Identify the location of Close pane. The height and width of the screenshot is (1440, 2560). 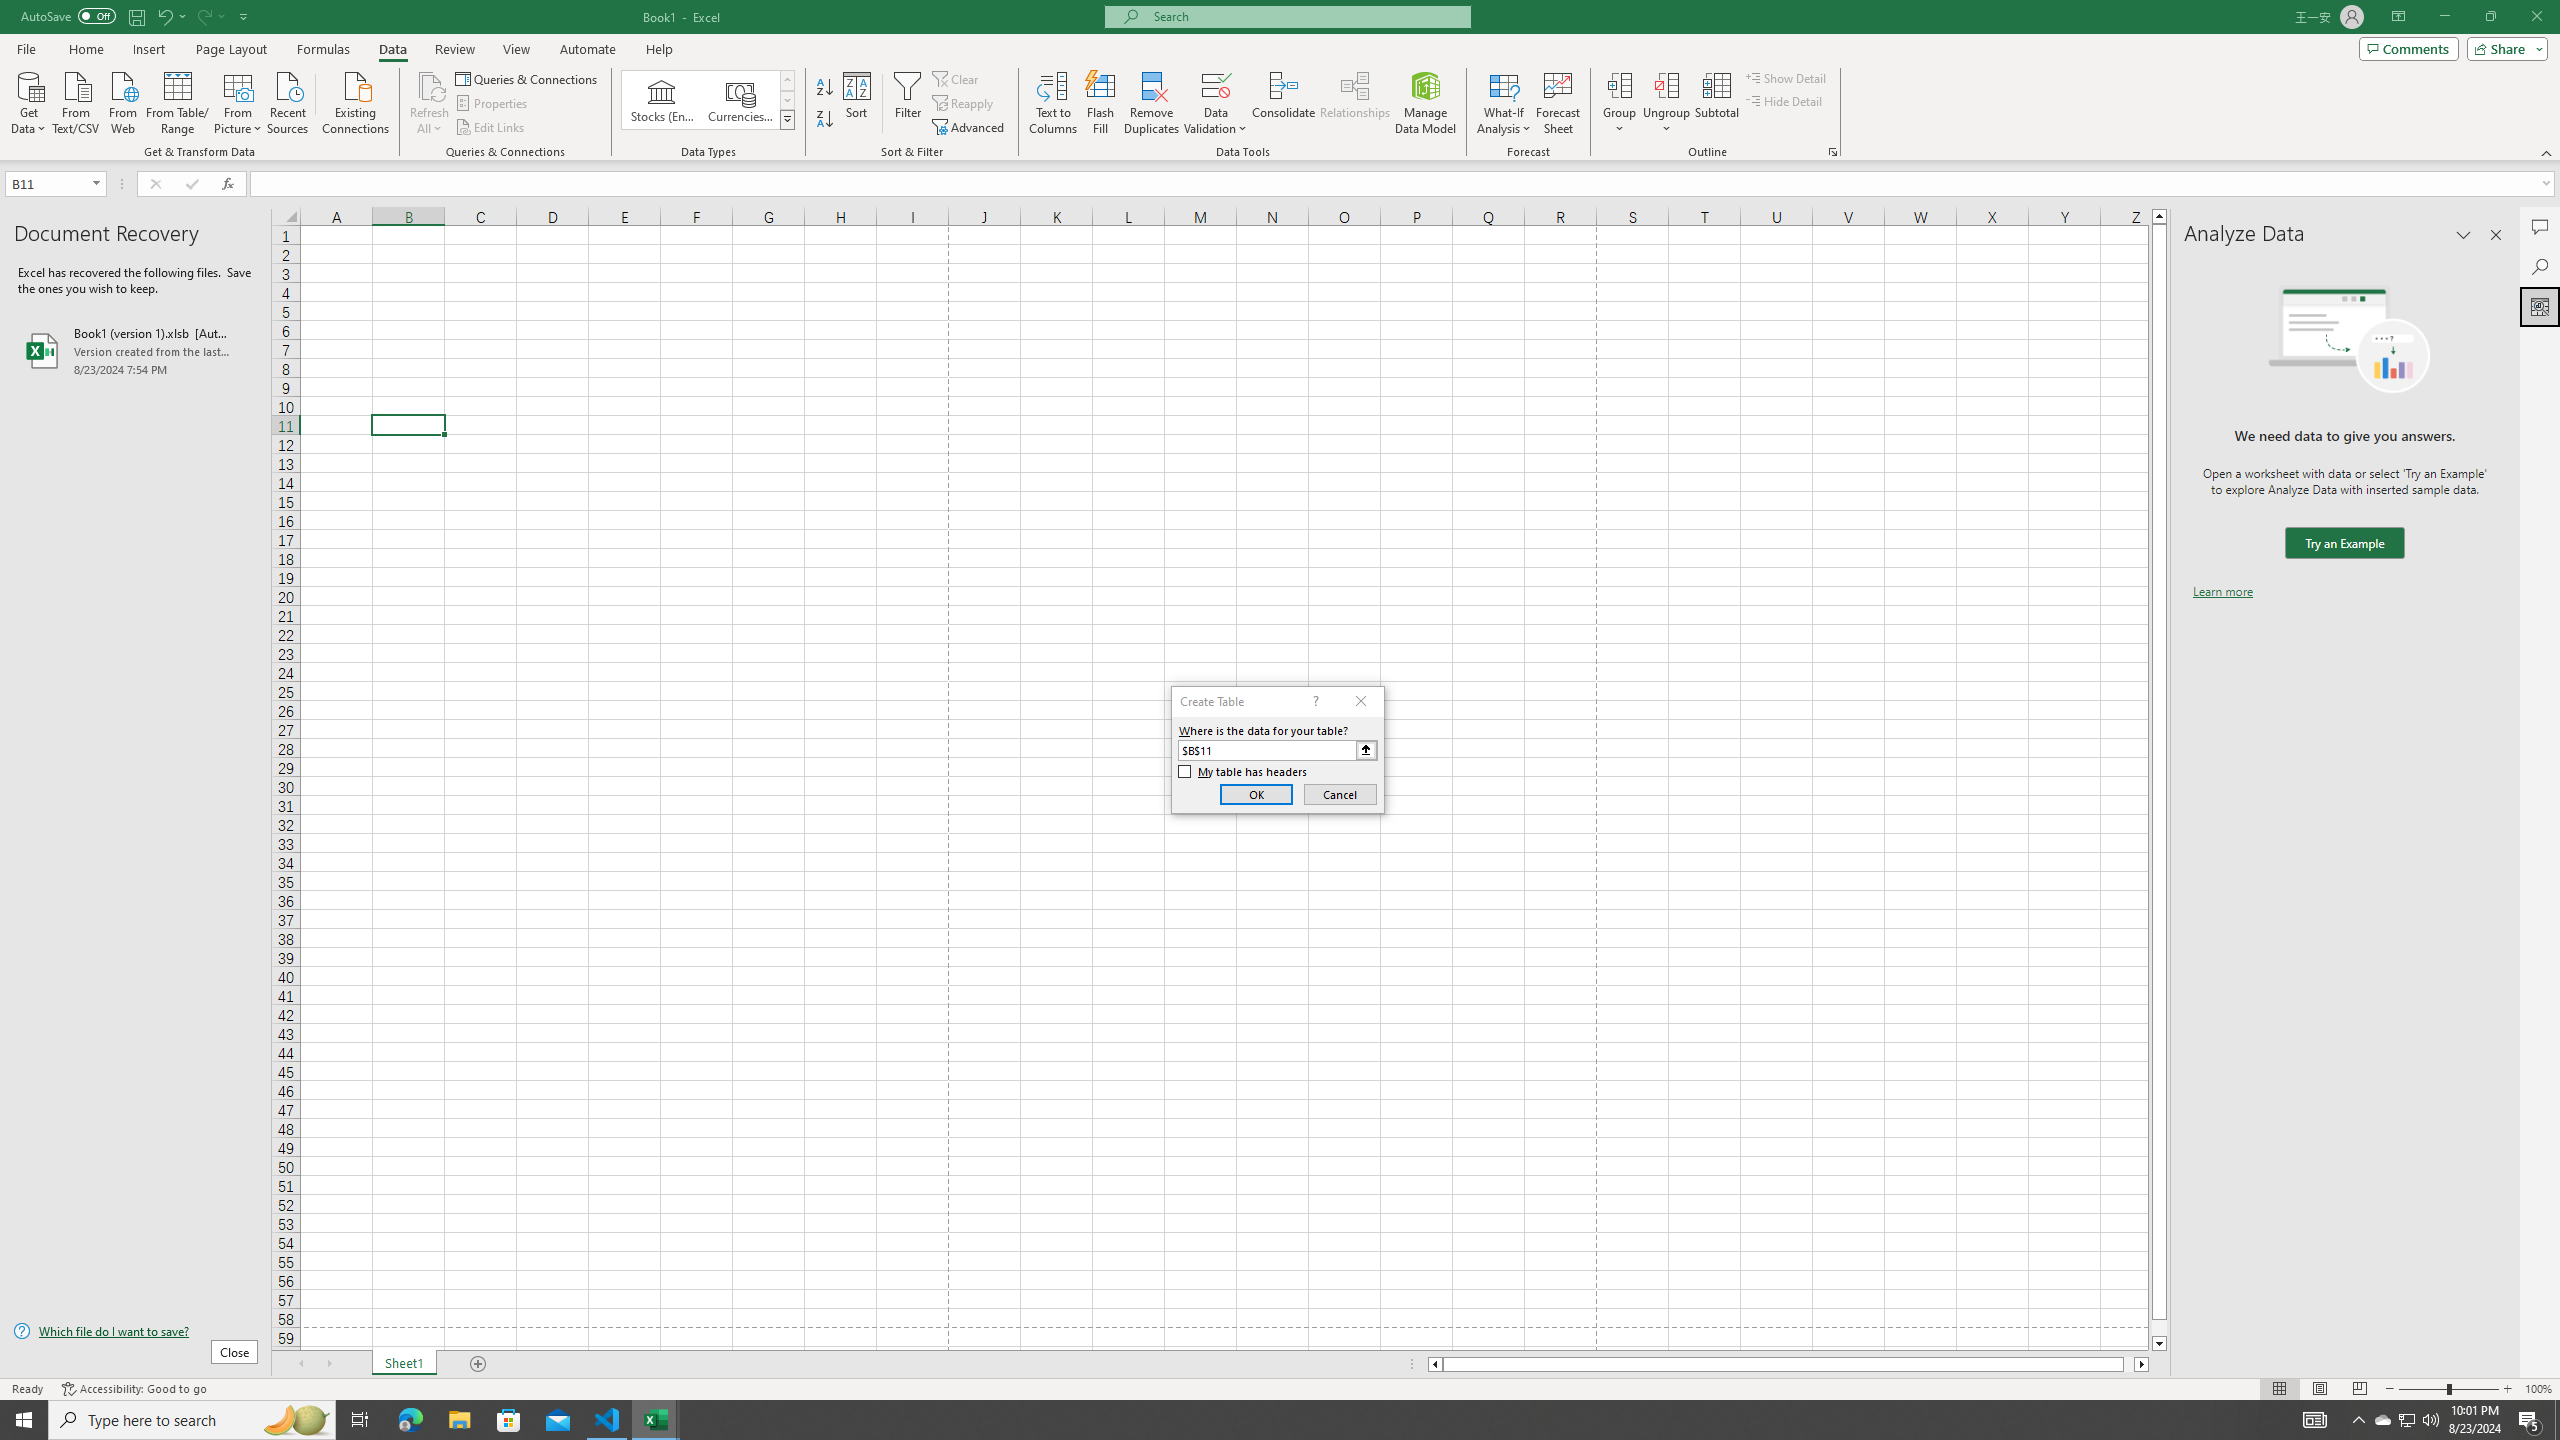
(2496, 235).